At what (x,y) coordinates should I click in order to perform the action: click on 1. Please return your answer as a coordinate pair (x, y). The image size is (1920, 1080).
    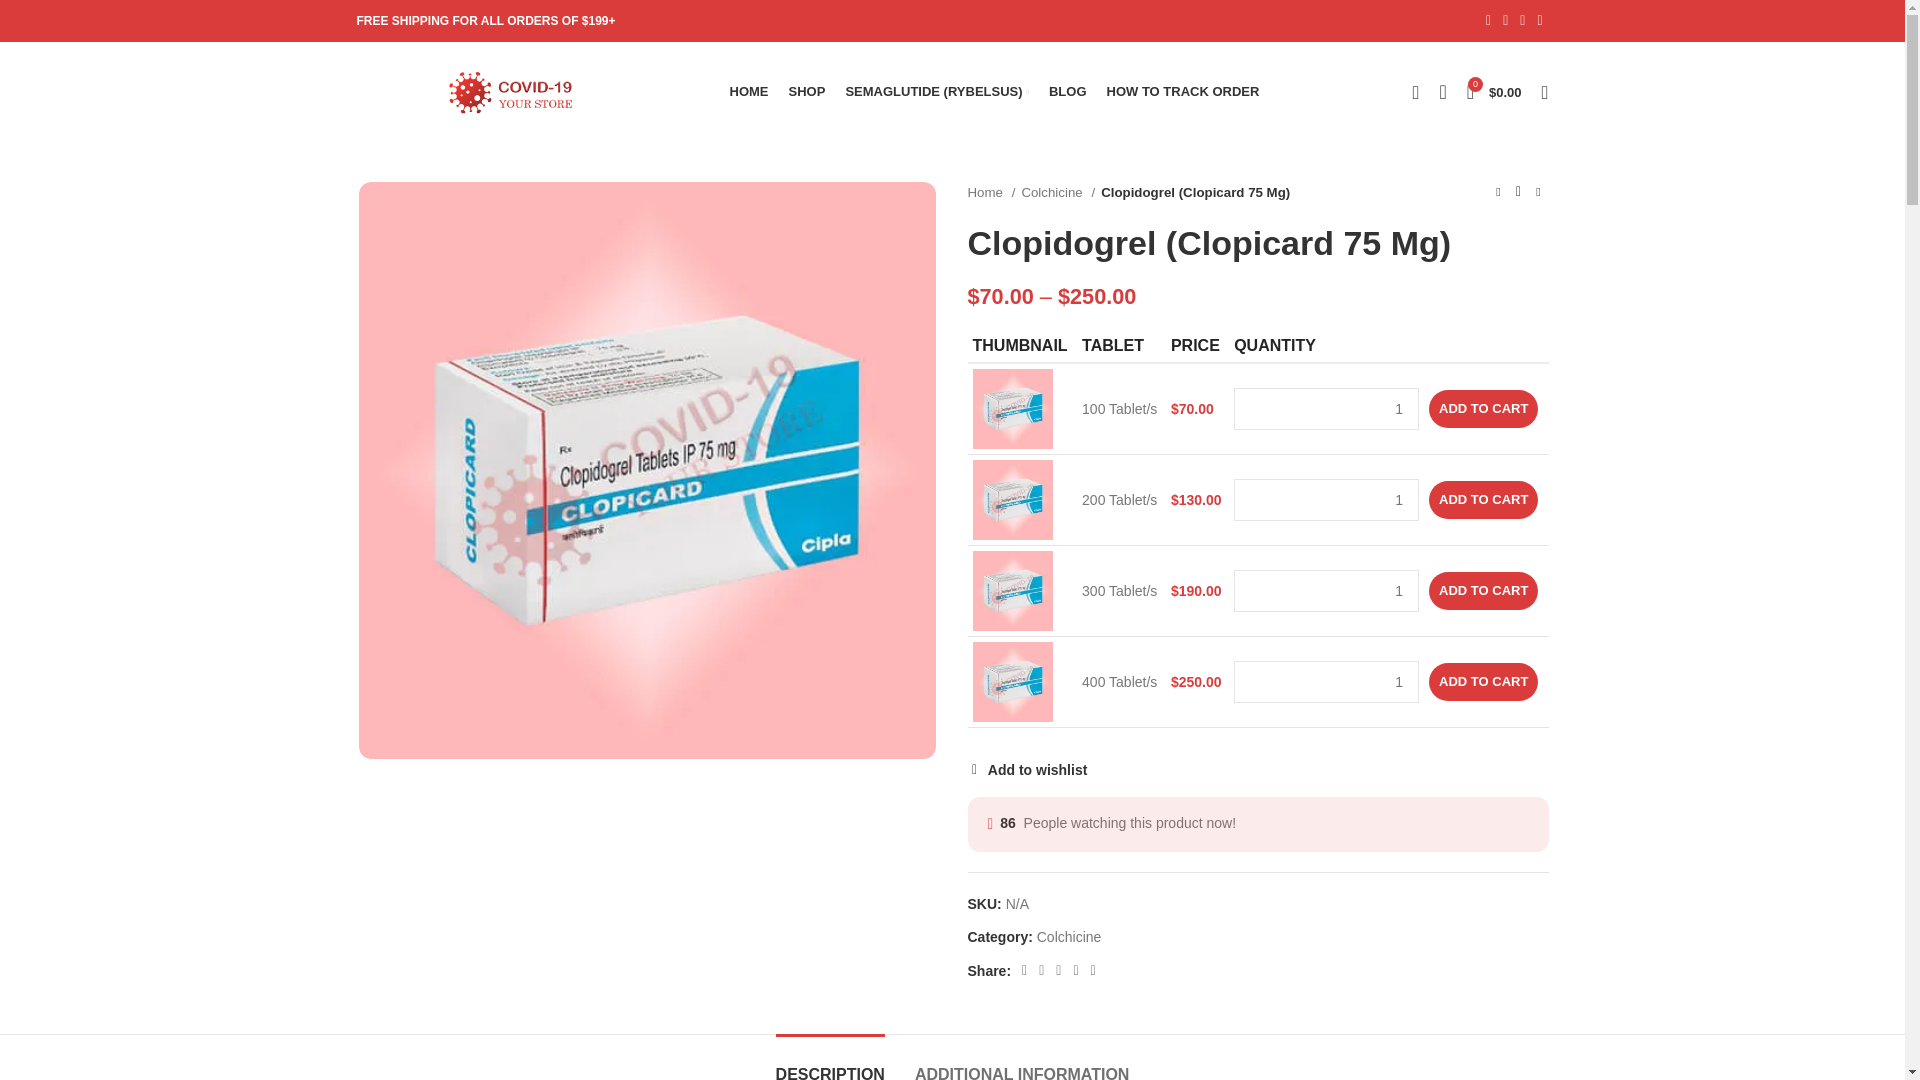
    Looking at the image, I should click on (1326, 408).